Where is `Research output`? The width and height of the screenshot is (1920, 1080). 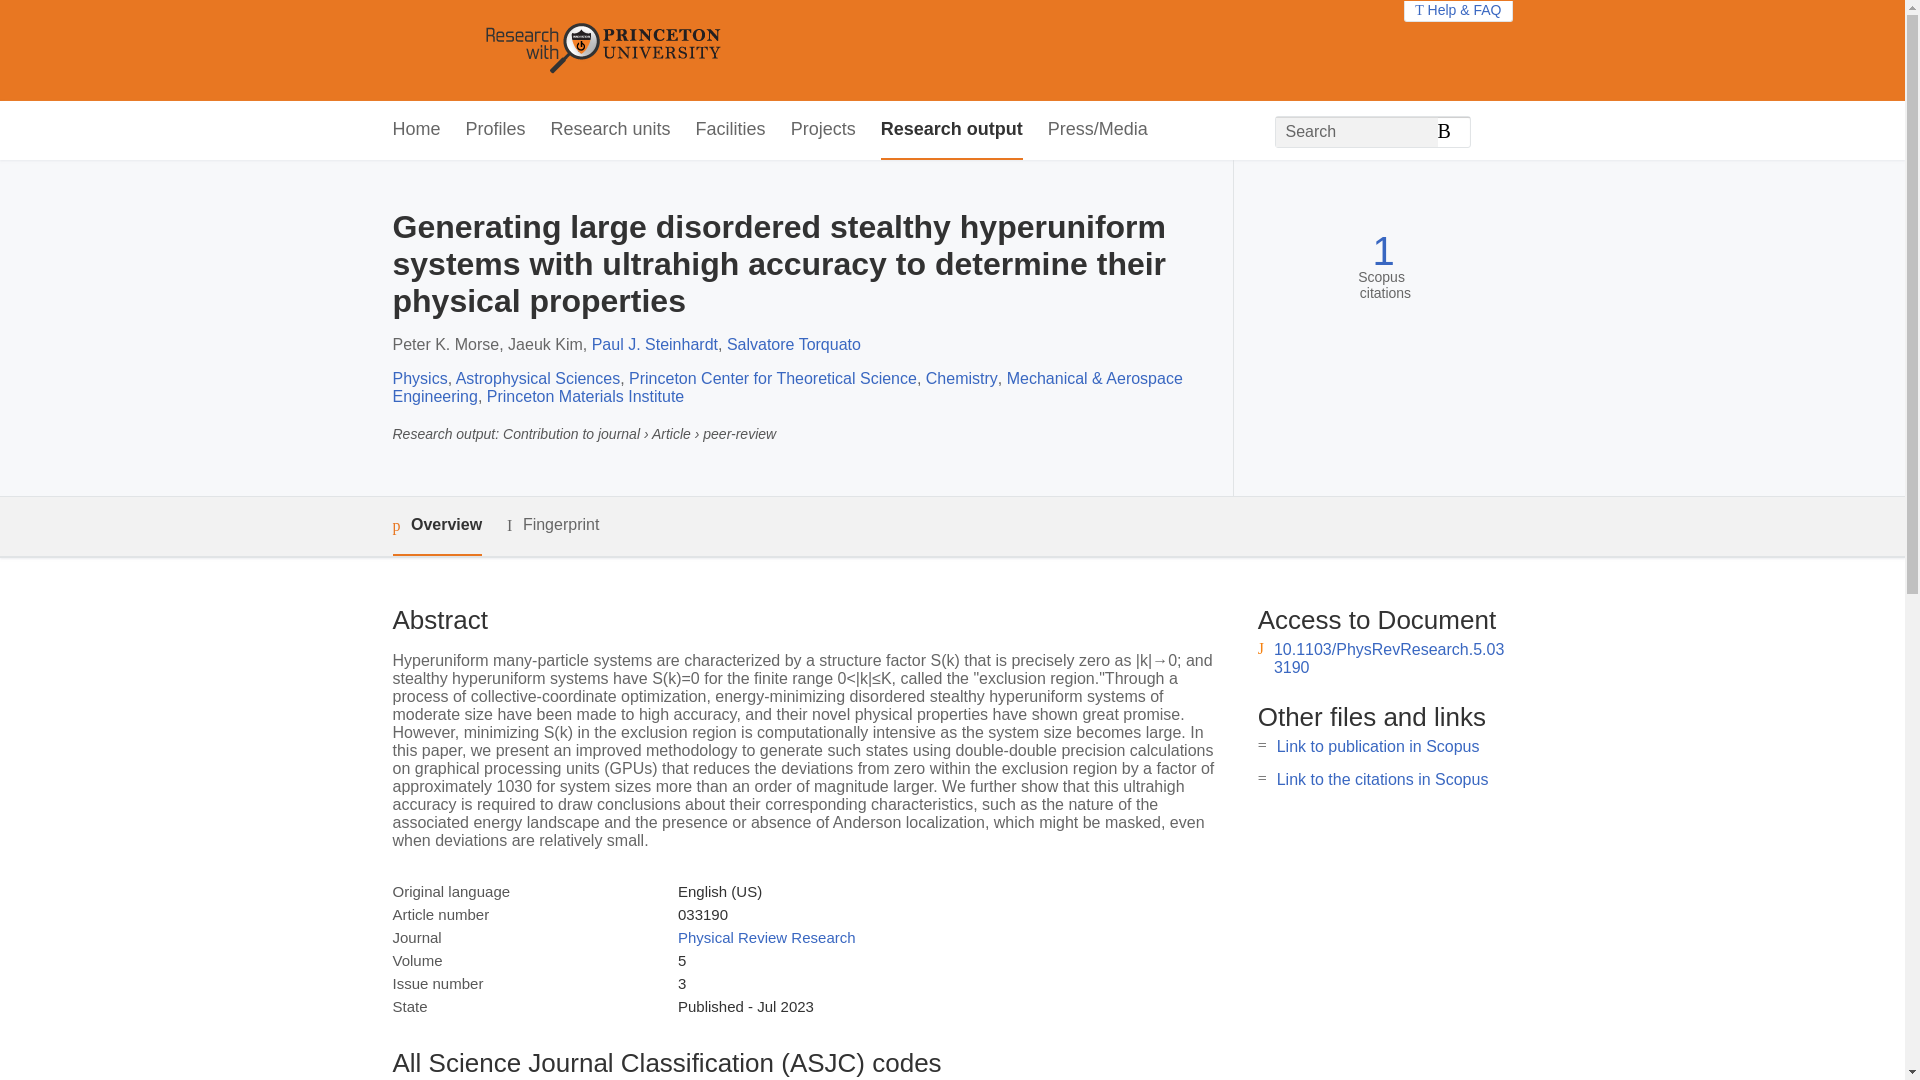 Research output is located at coordinates (952, 130).